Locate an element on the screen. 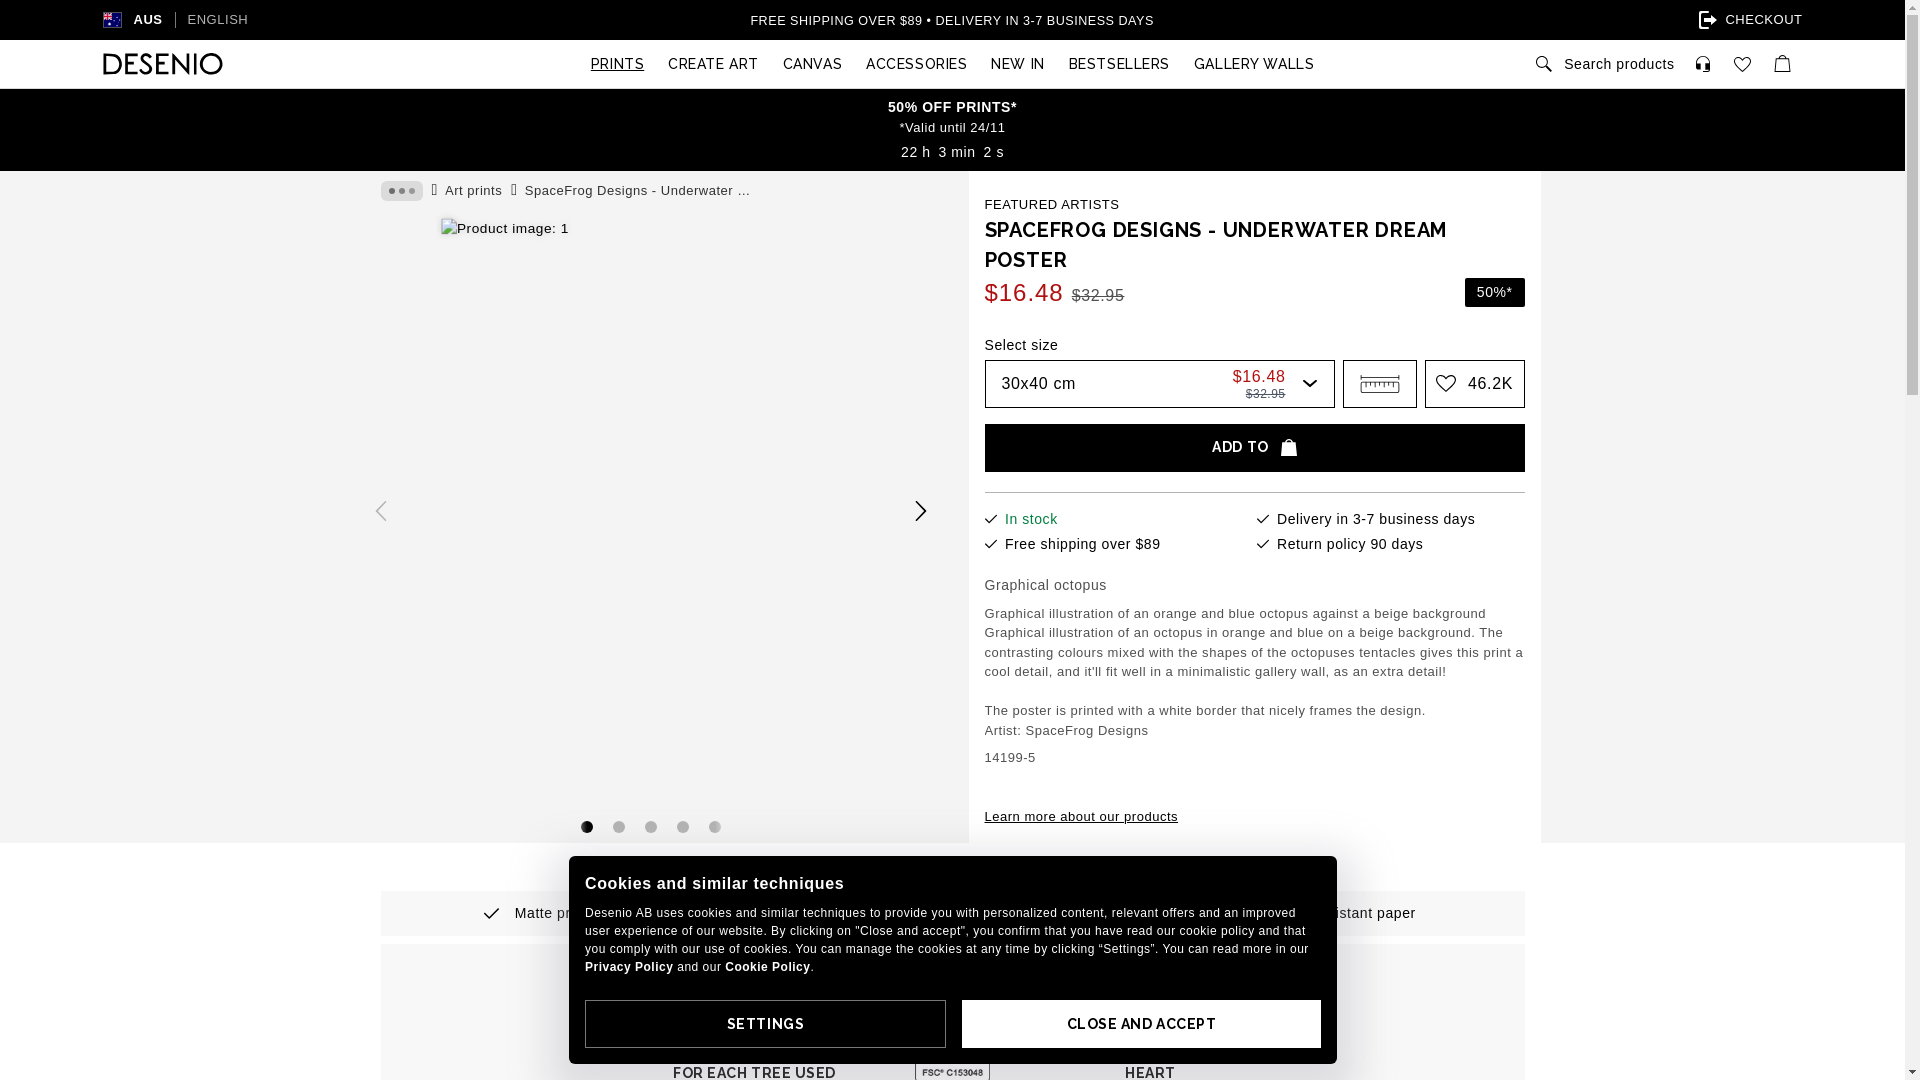 The width and height of the screenshot is (1920, 1080). BESTSELLERS is located at coordinates (1120, 64).